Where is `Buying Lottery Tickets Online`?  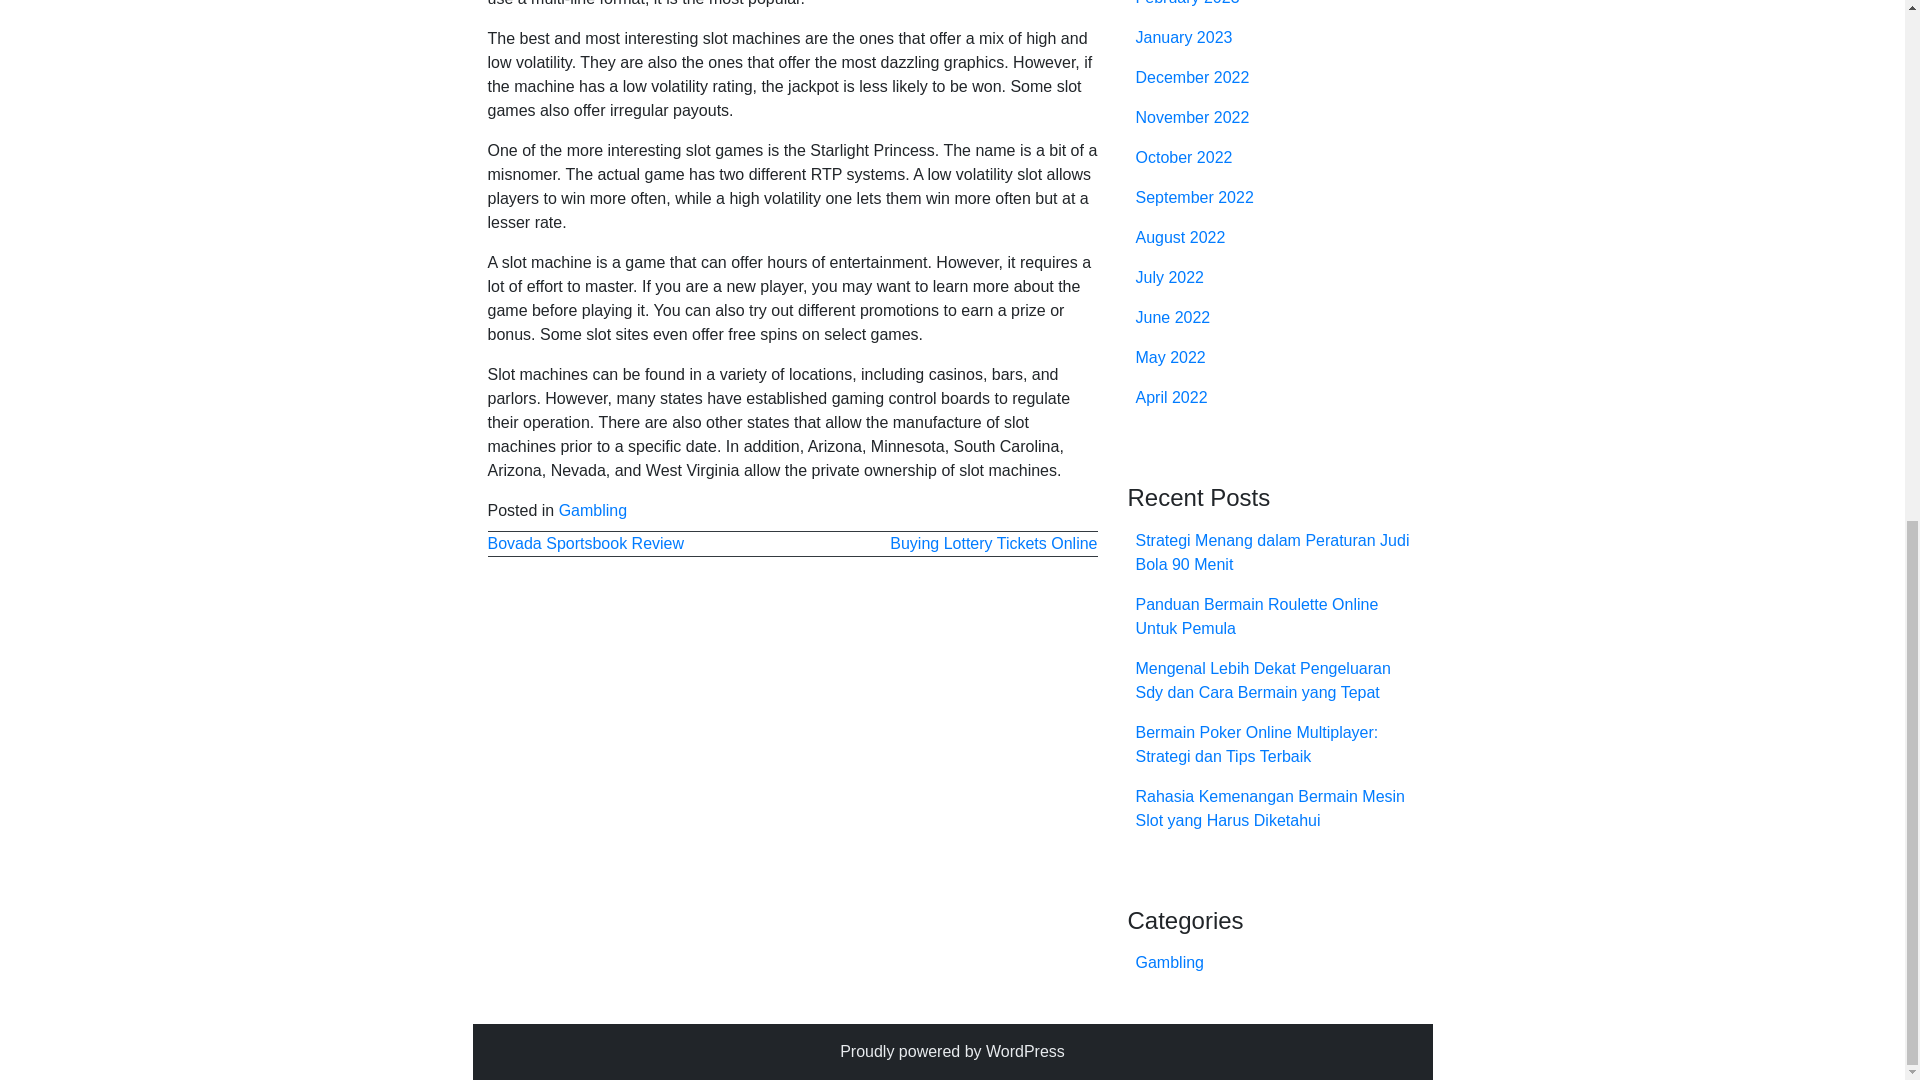 Buying Lottery Tickets Online is located at coordinates (993, 542).